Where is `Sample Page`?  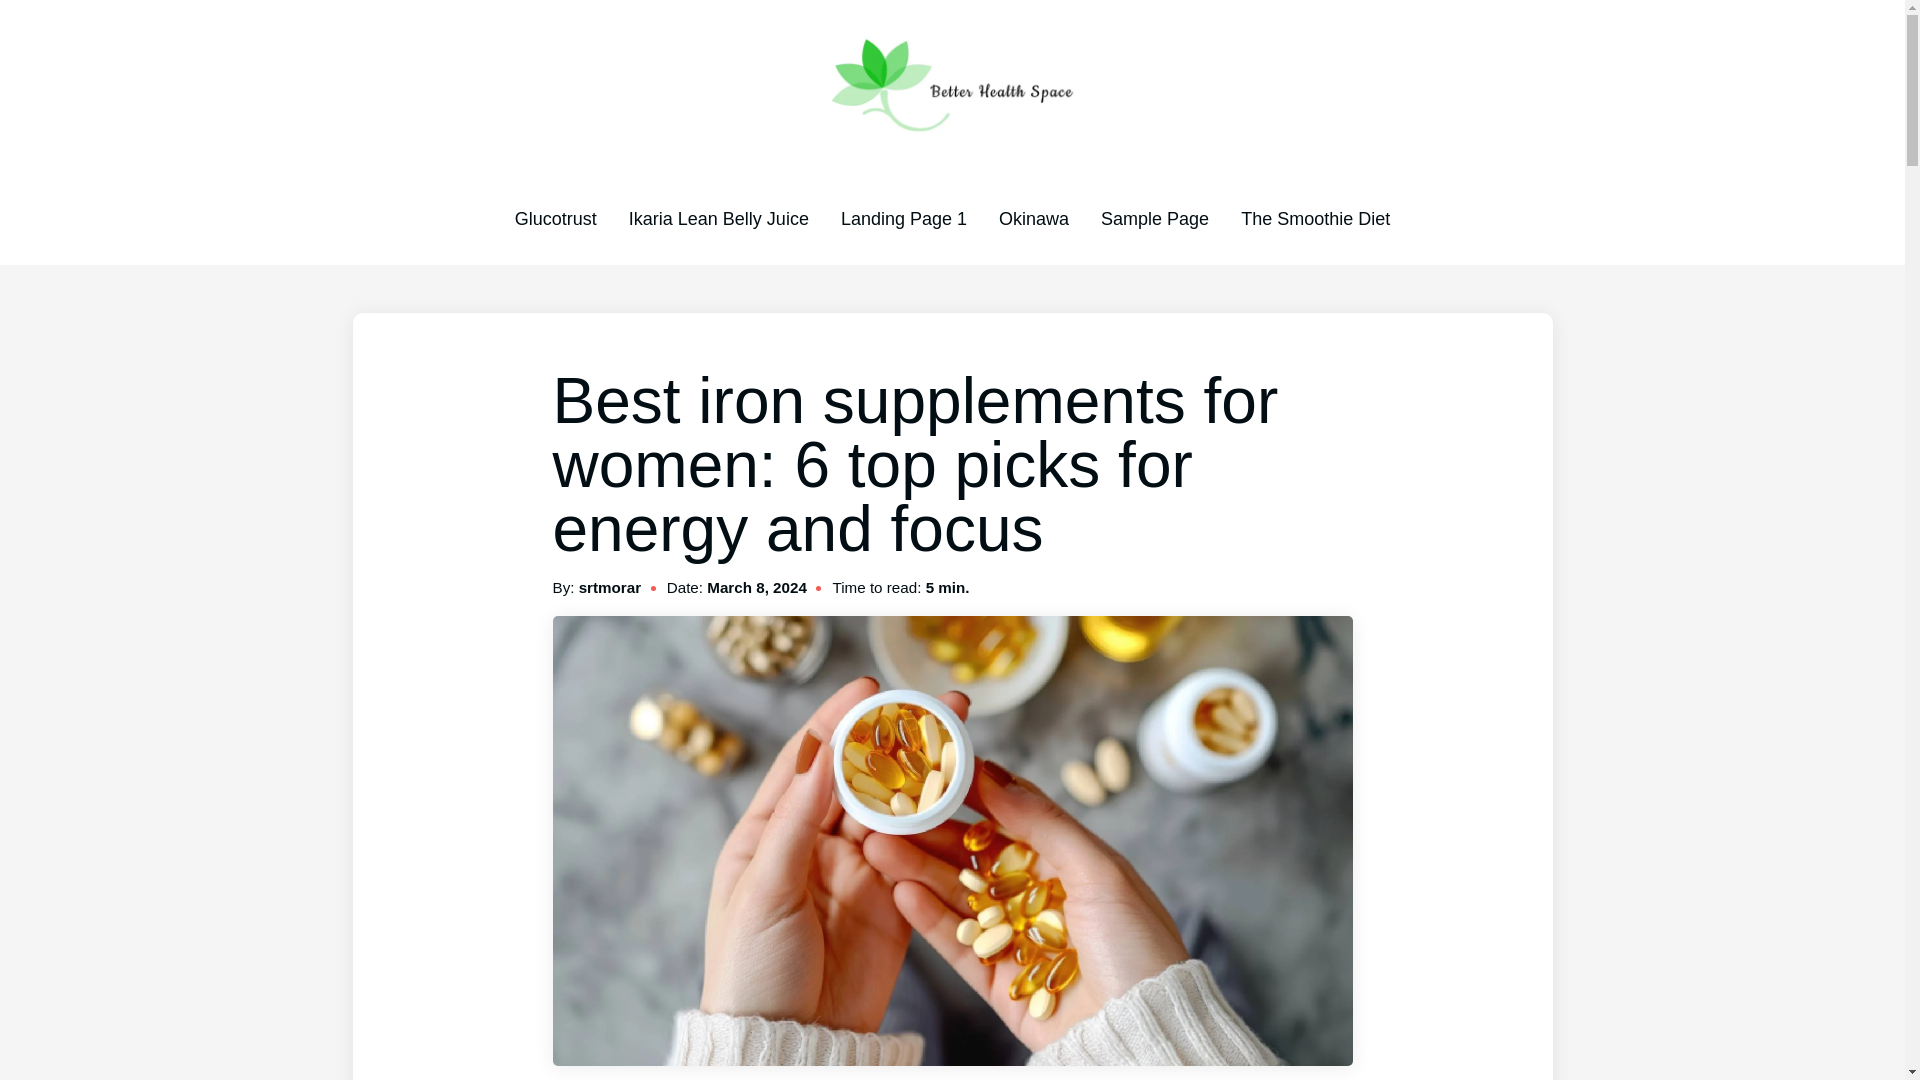
Sample Page is located at coordinates (1154, 218).